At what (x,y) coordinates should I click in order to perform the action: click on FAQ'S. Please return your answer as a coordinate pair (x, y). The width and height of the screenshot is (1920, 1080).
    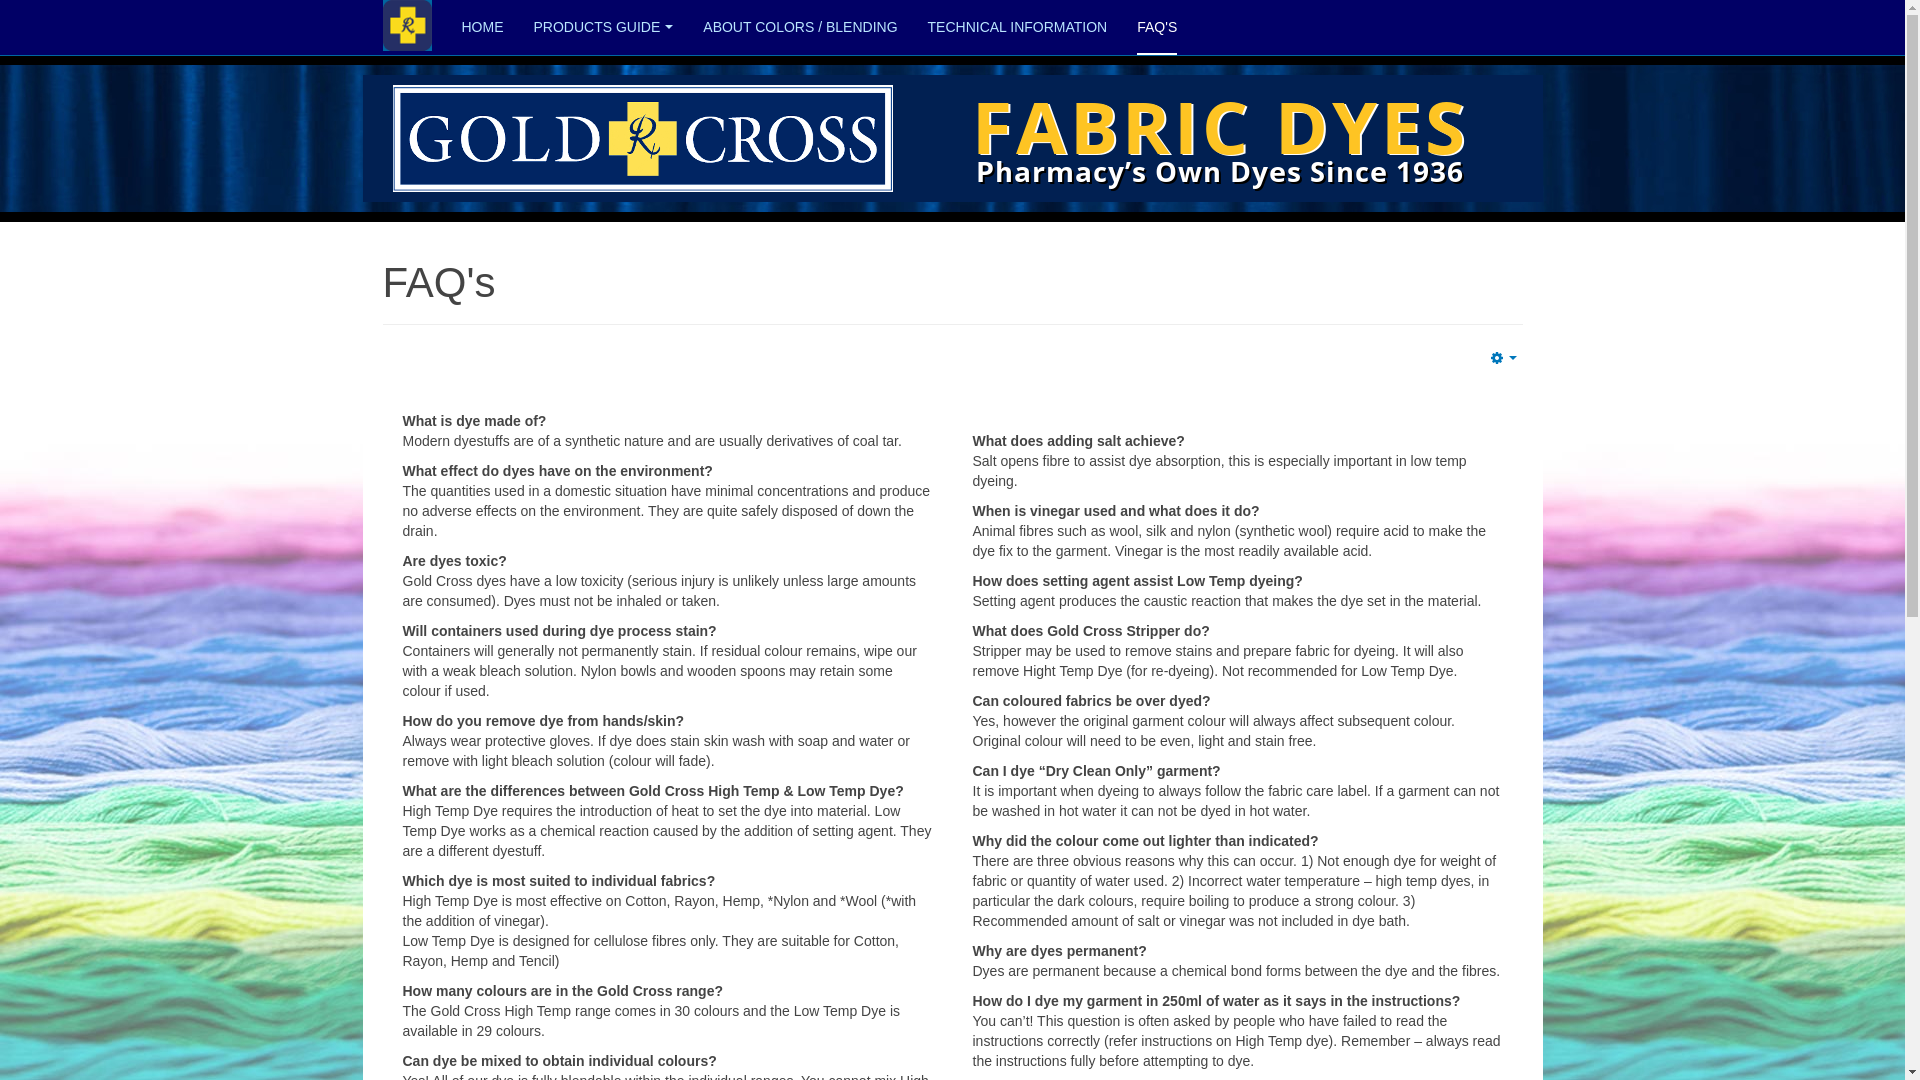
    Looking at the image, I should click on (1157, 28).